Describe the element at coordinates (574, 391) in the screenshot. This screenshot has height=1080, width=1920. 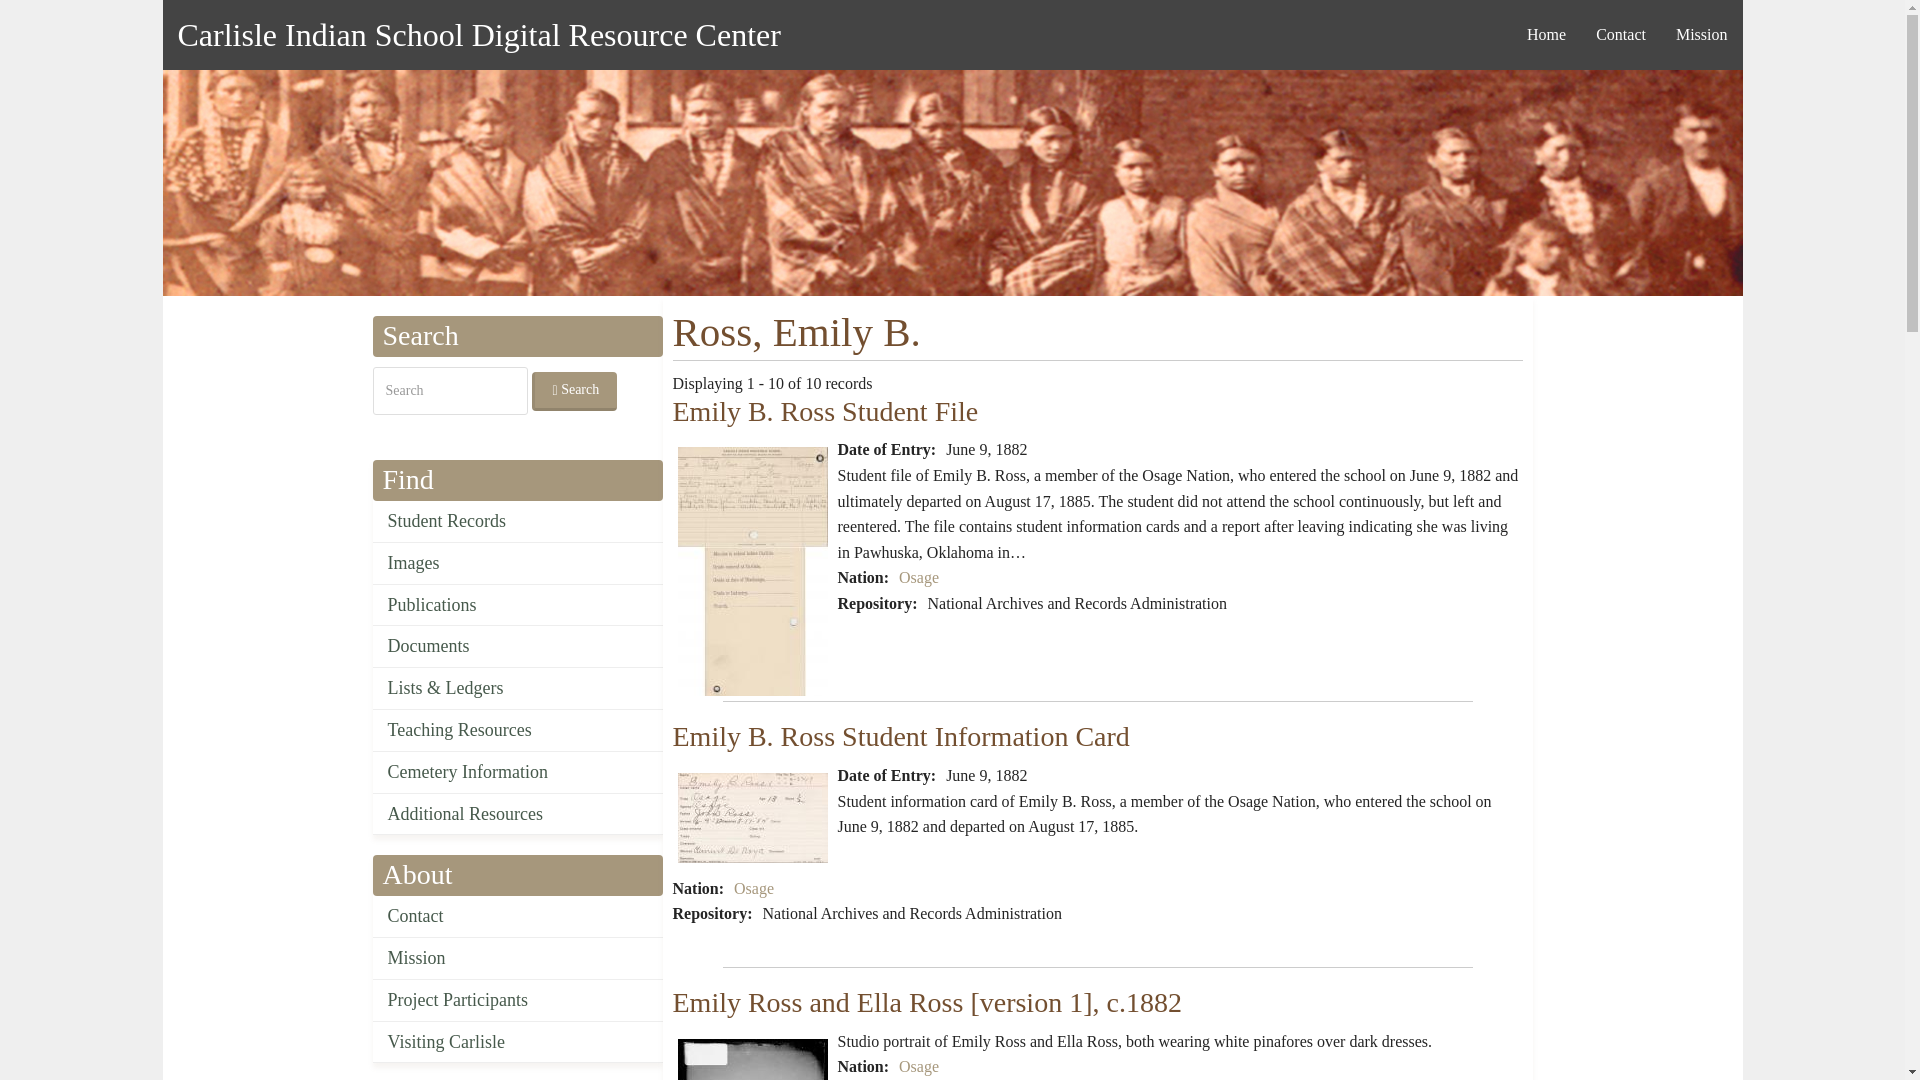
I see `Search` at that location.